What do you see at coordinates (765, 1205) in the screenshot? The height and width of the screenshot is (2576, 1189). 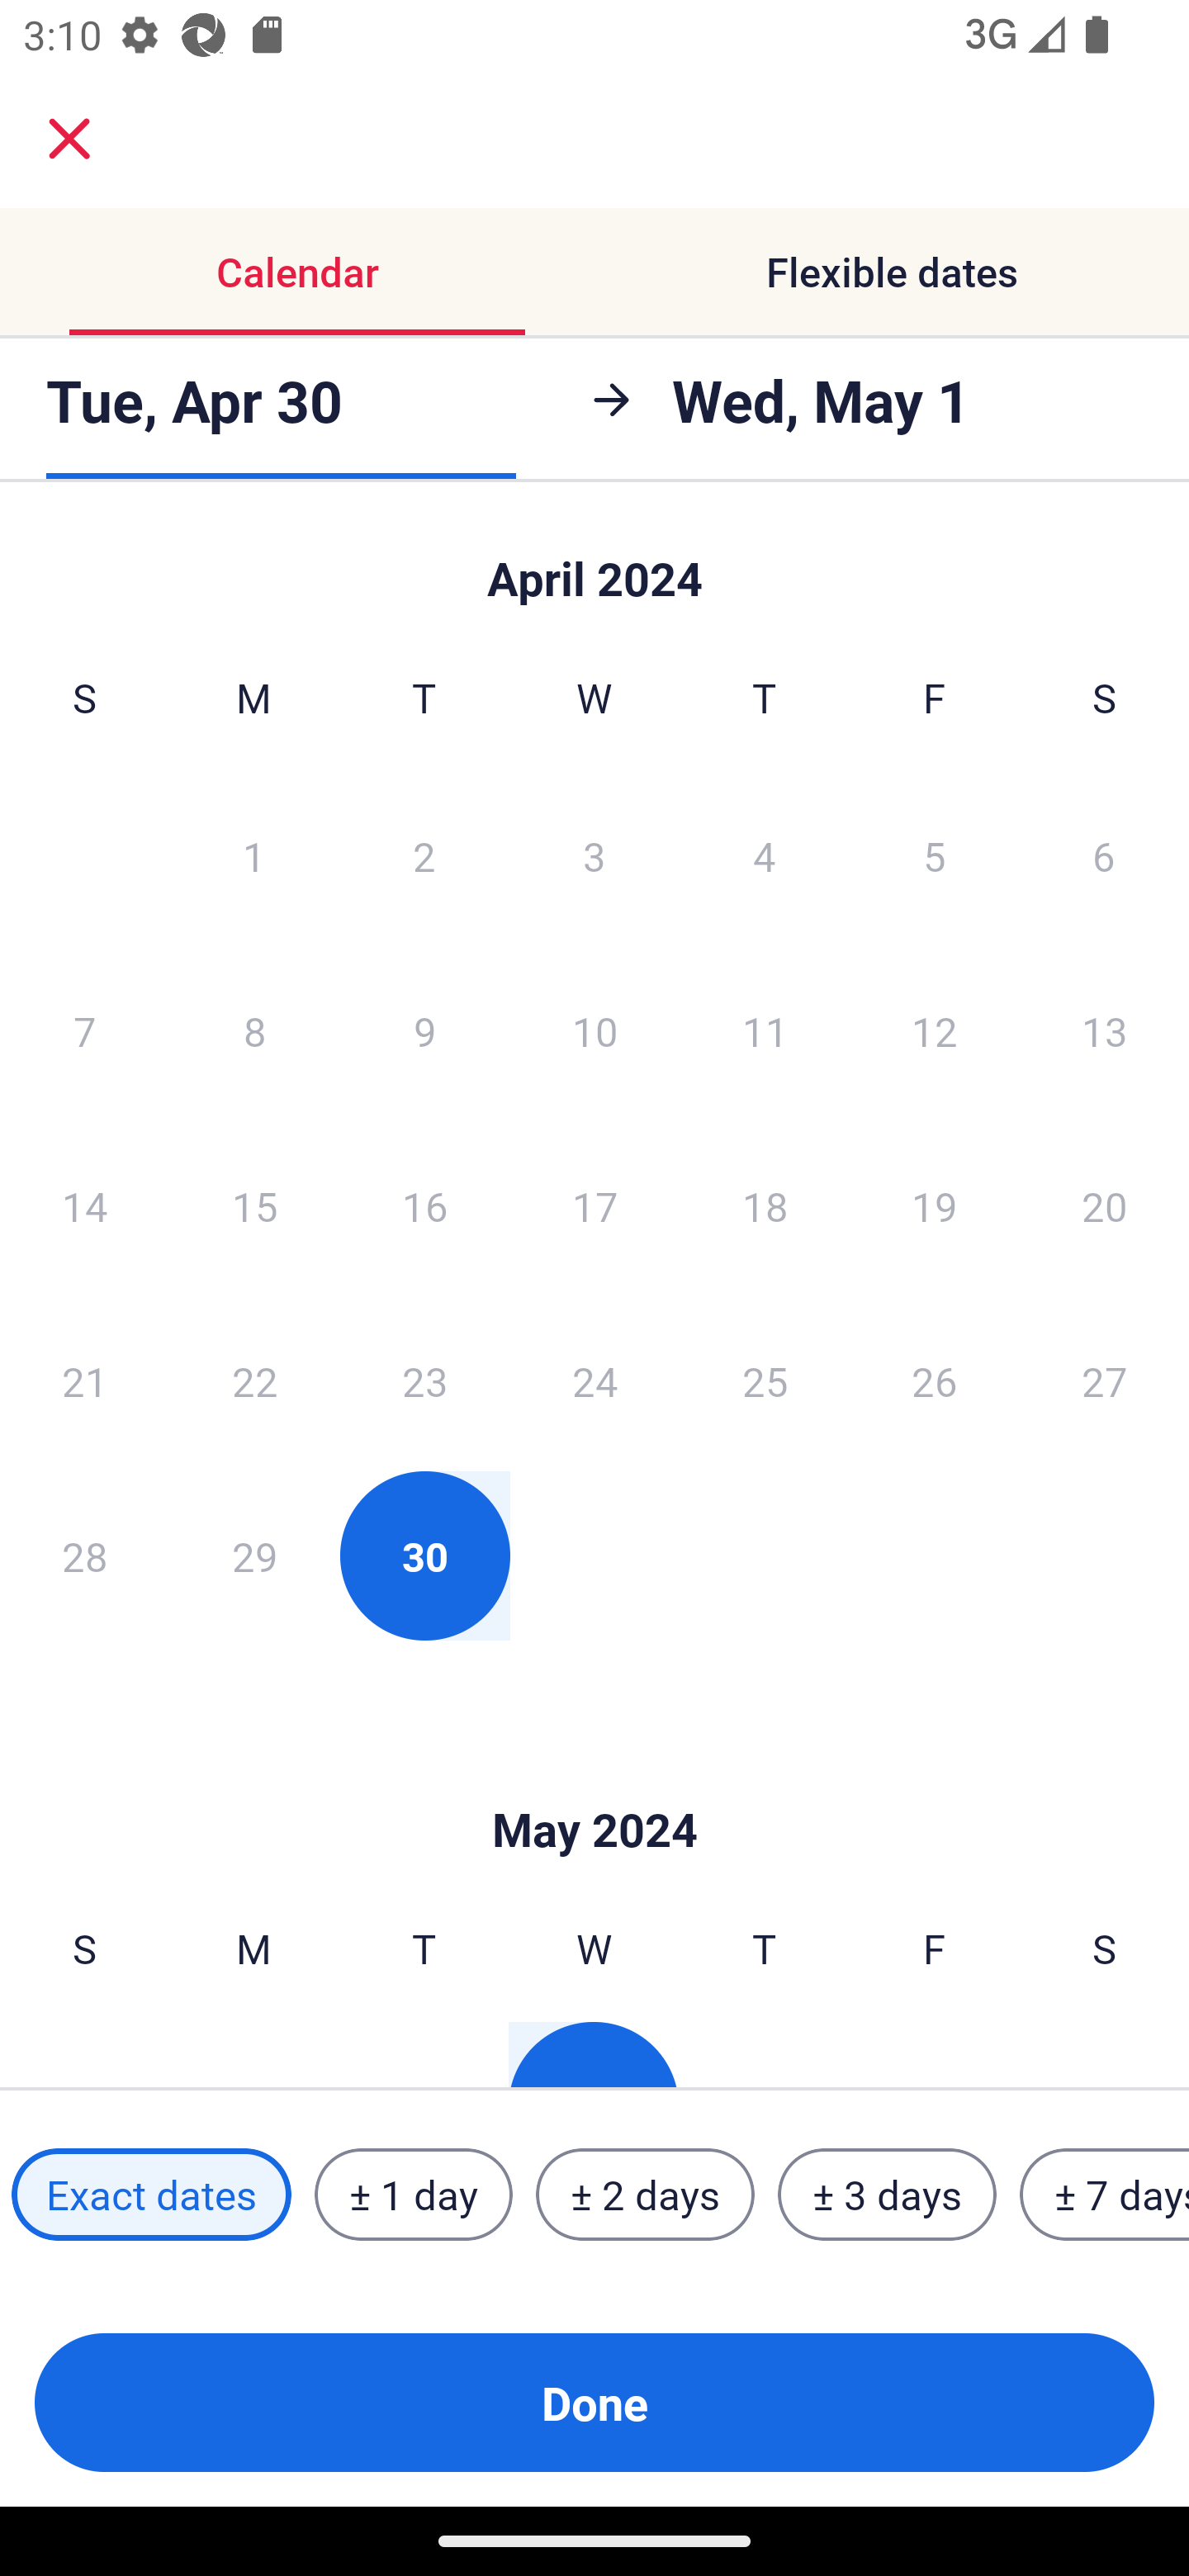 I see `18 Thursday, April 18, 2024` at bounding box center [765, 1205].